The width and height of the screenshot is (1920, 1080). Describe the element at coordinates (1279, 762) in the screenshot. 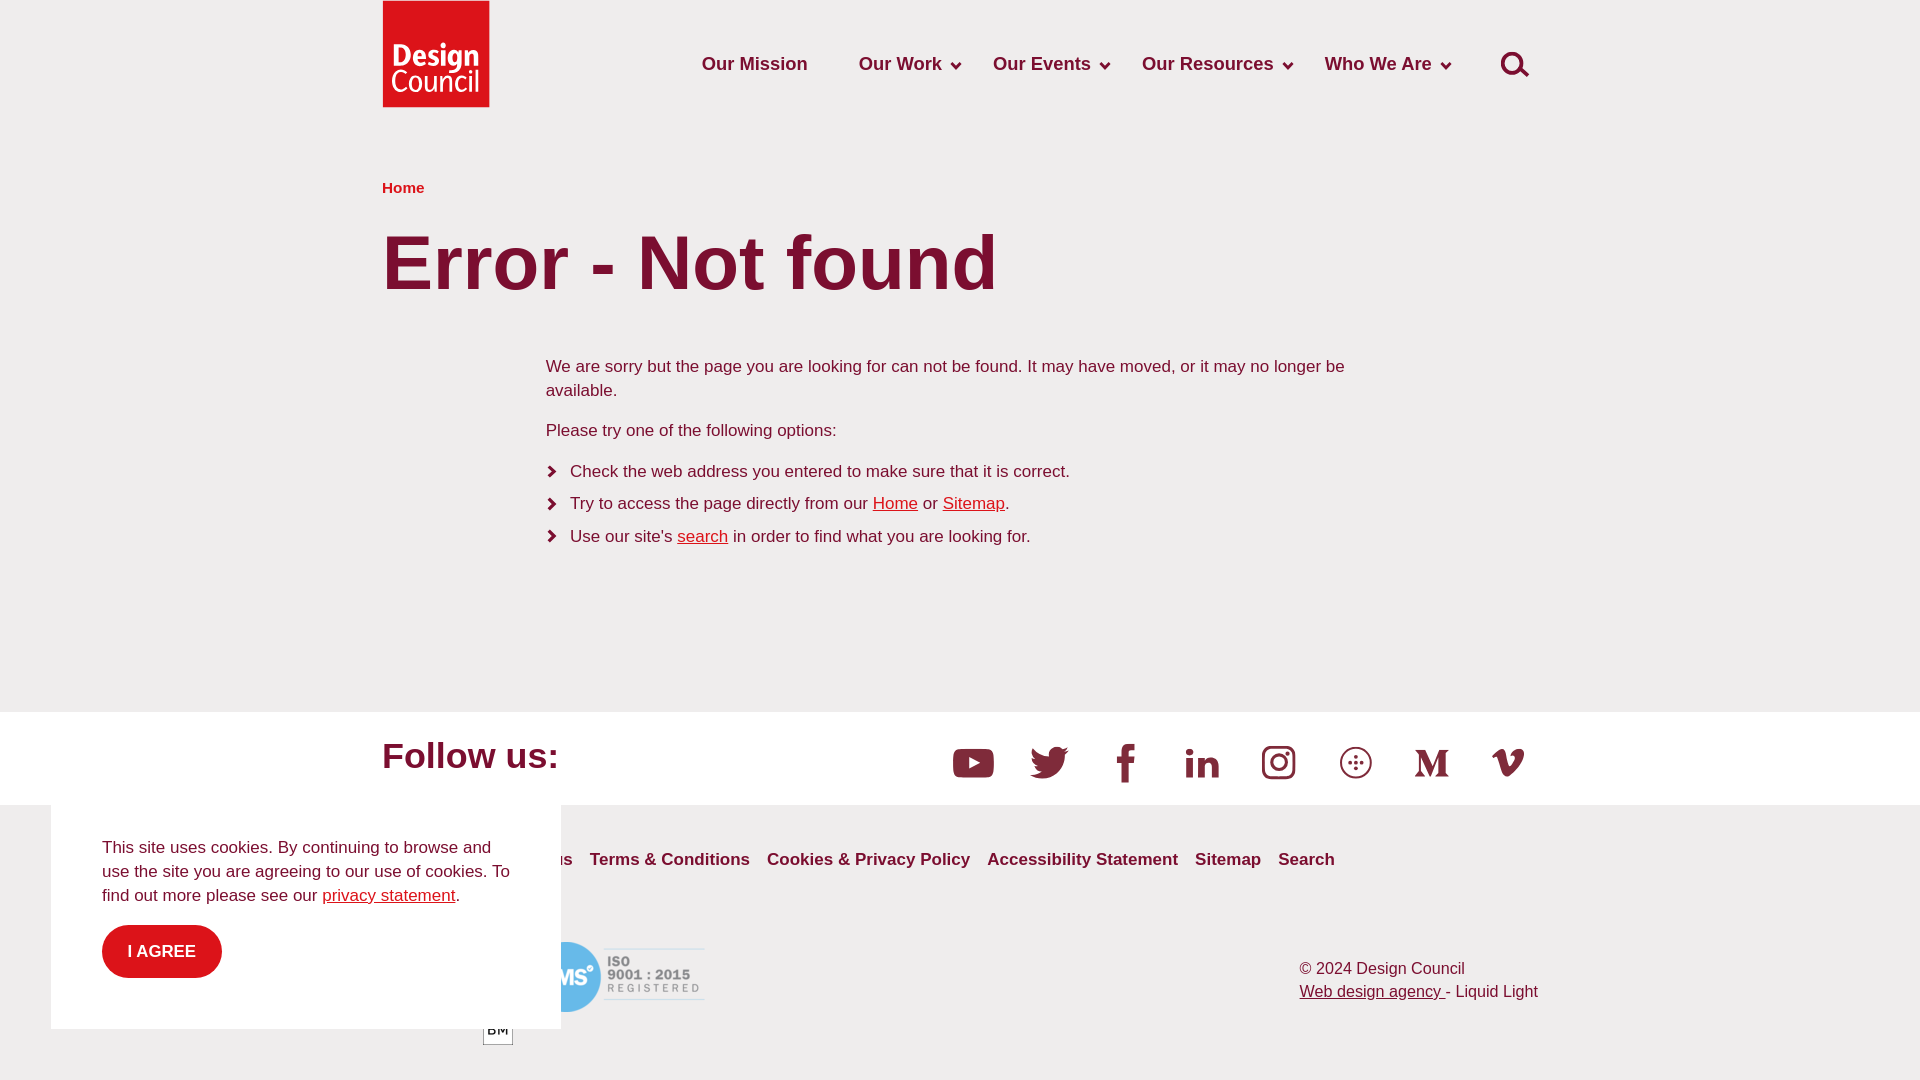

I see `Design Council on Instagram` at that location.